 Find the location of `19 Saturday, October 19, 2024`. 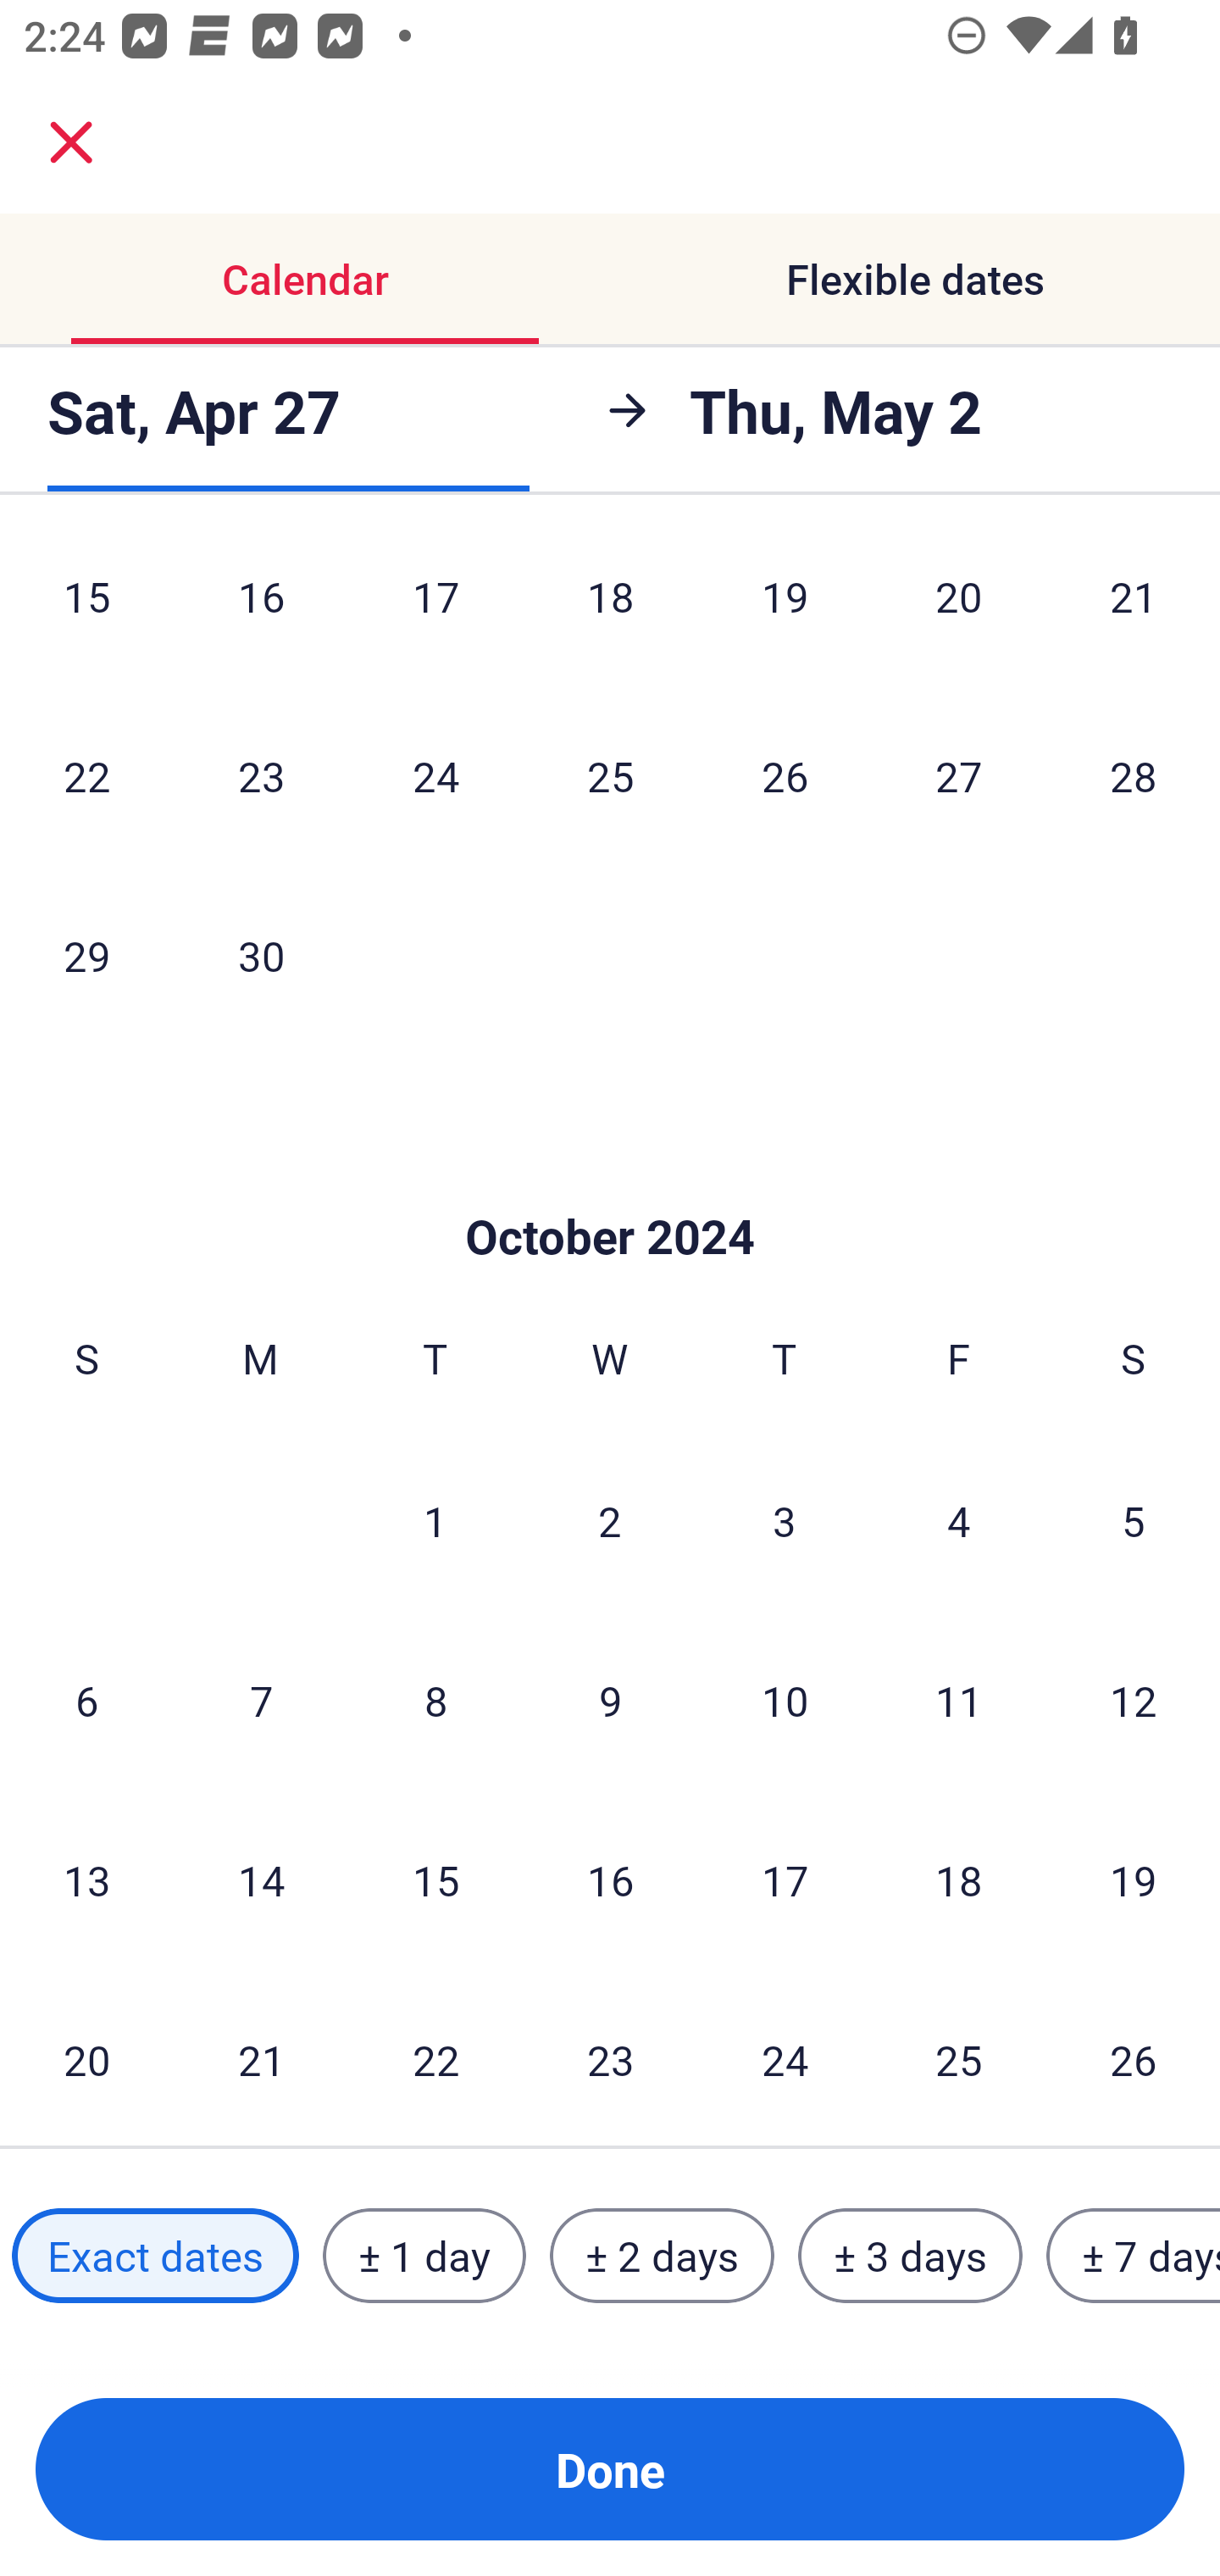

19 Saturday, October 19, 2024 is located at coordinates (1134, 1879).